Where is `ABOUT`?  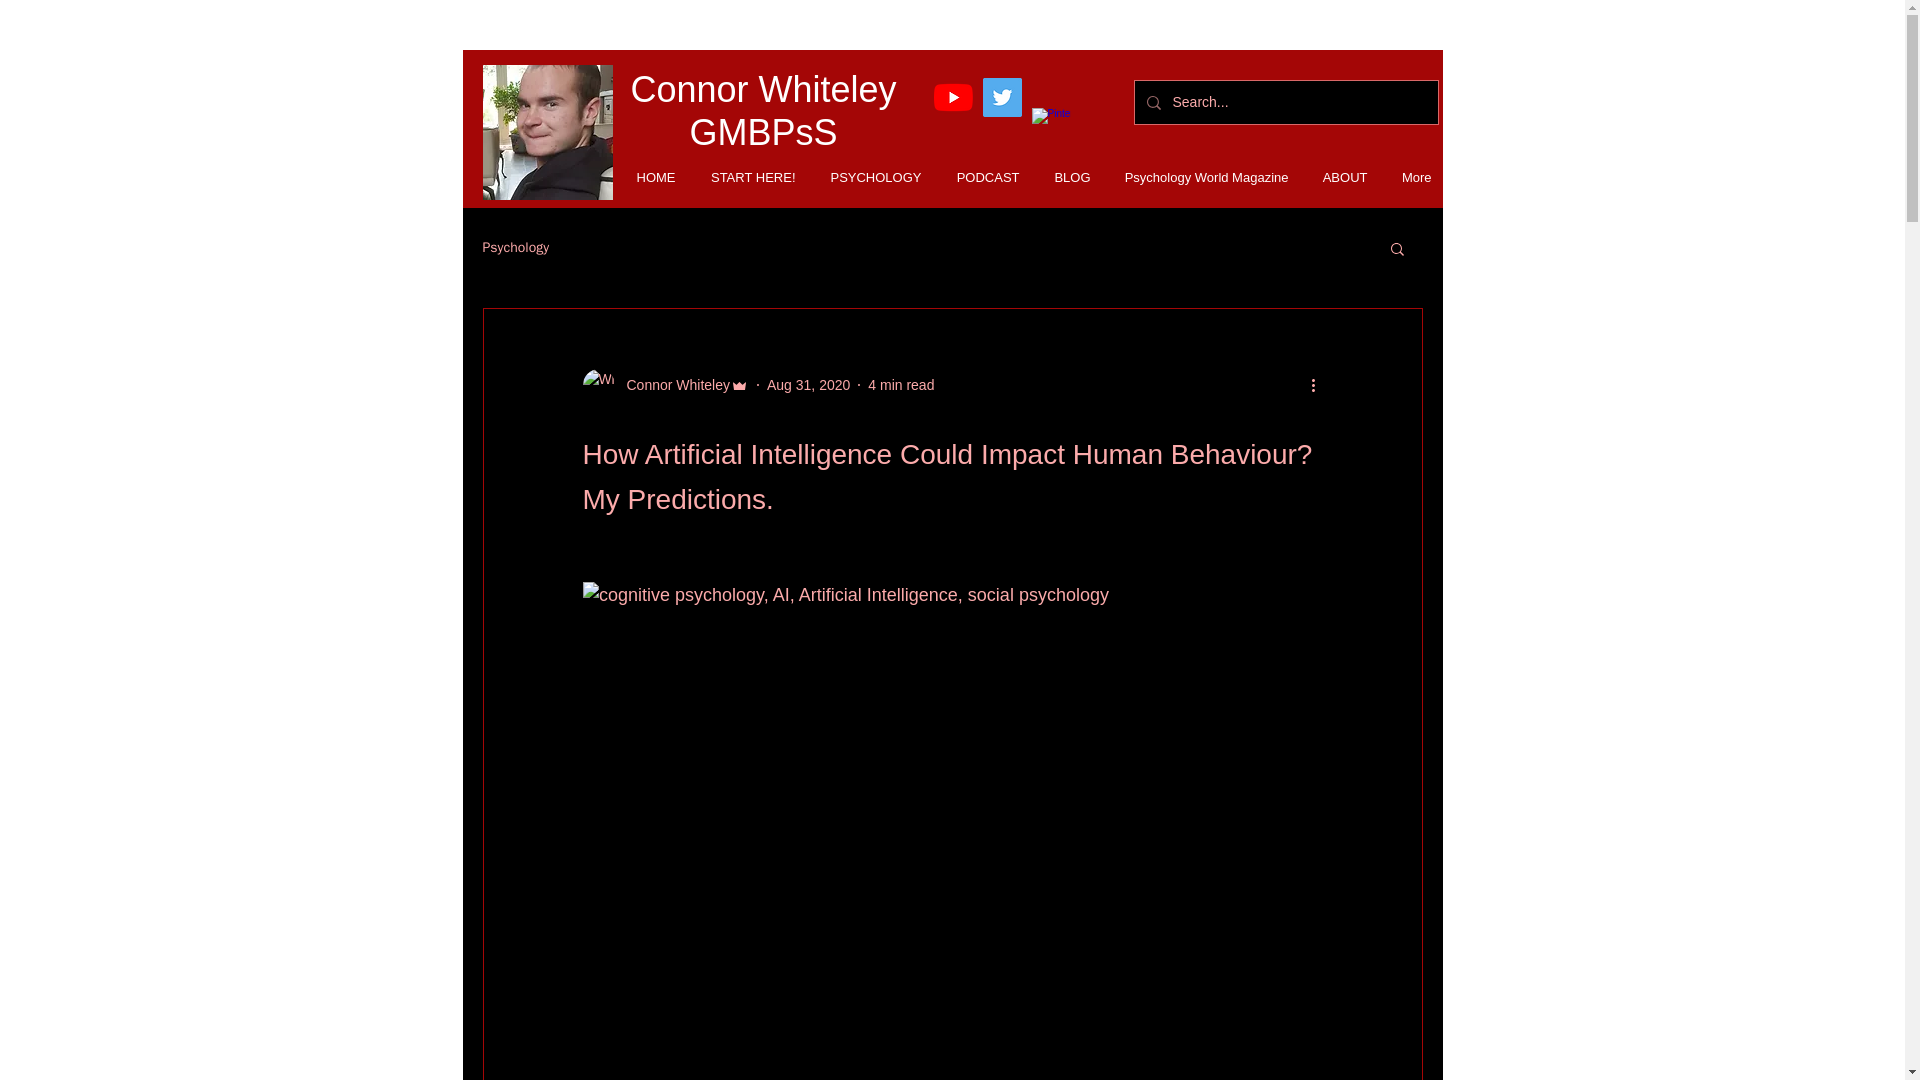
ABOUT is located at coordinates (1338, 178).